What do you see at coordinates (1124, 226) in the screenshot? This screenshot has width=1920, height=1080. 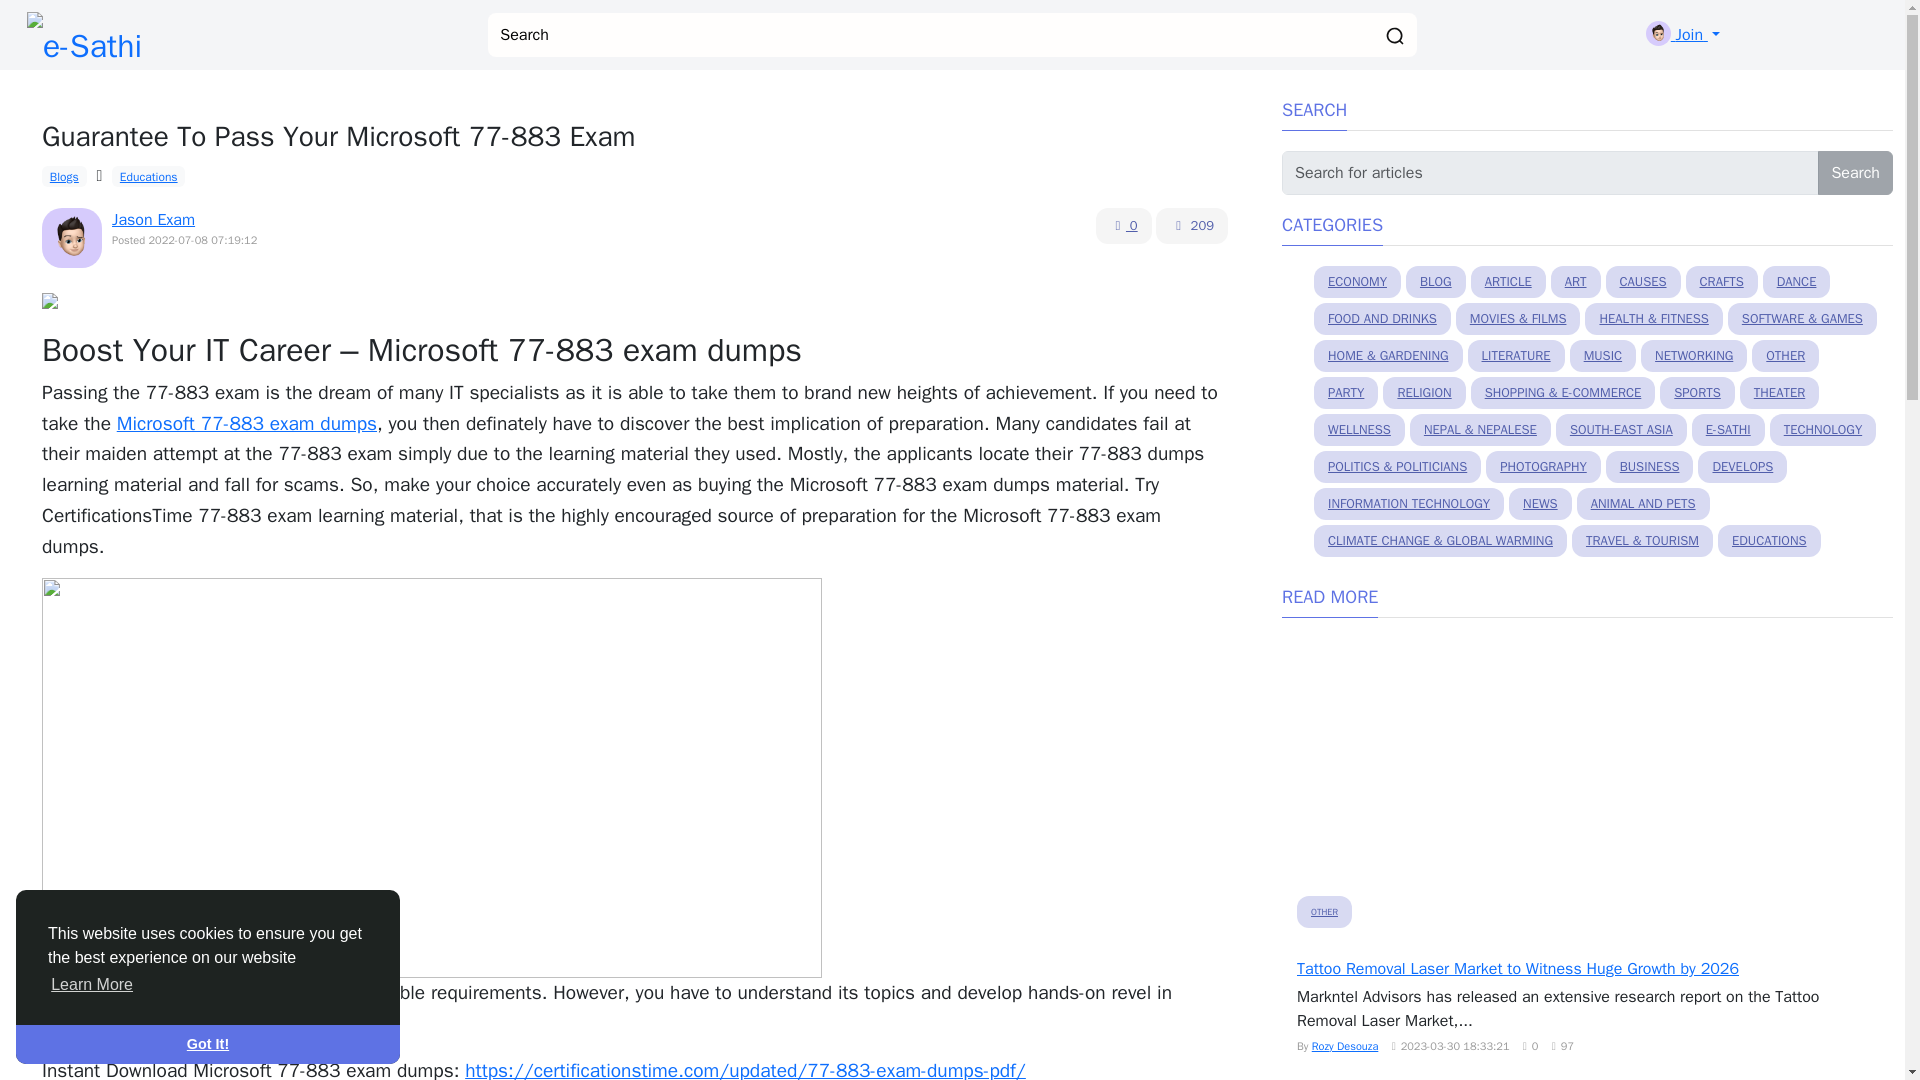 I see `0` at bounding box center [1124, 226].